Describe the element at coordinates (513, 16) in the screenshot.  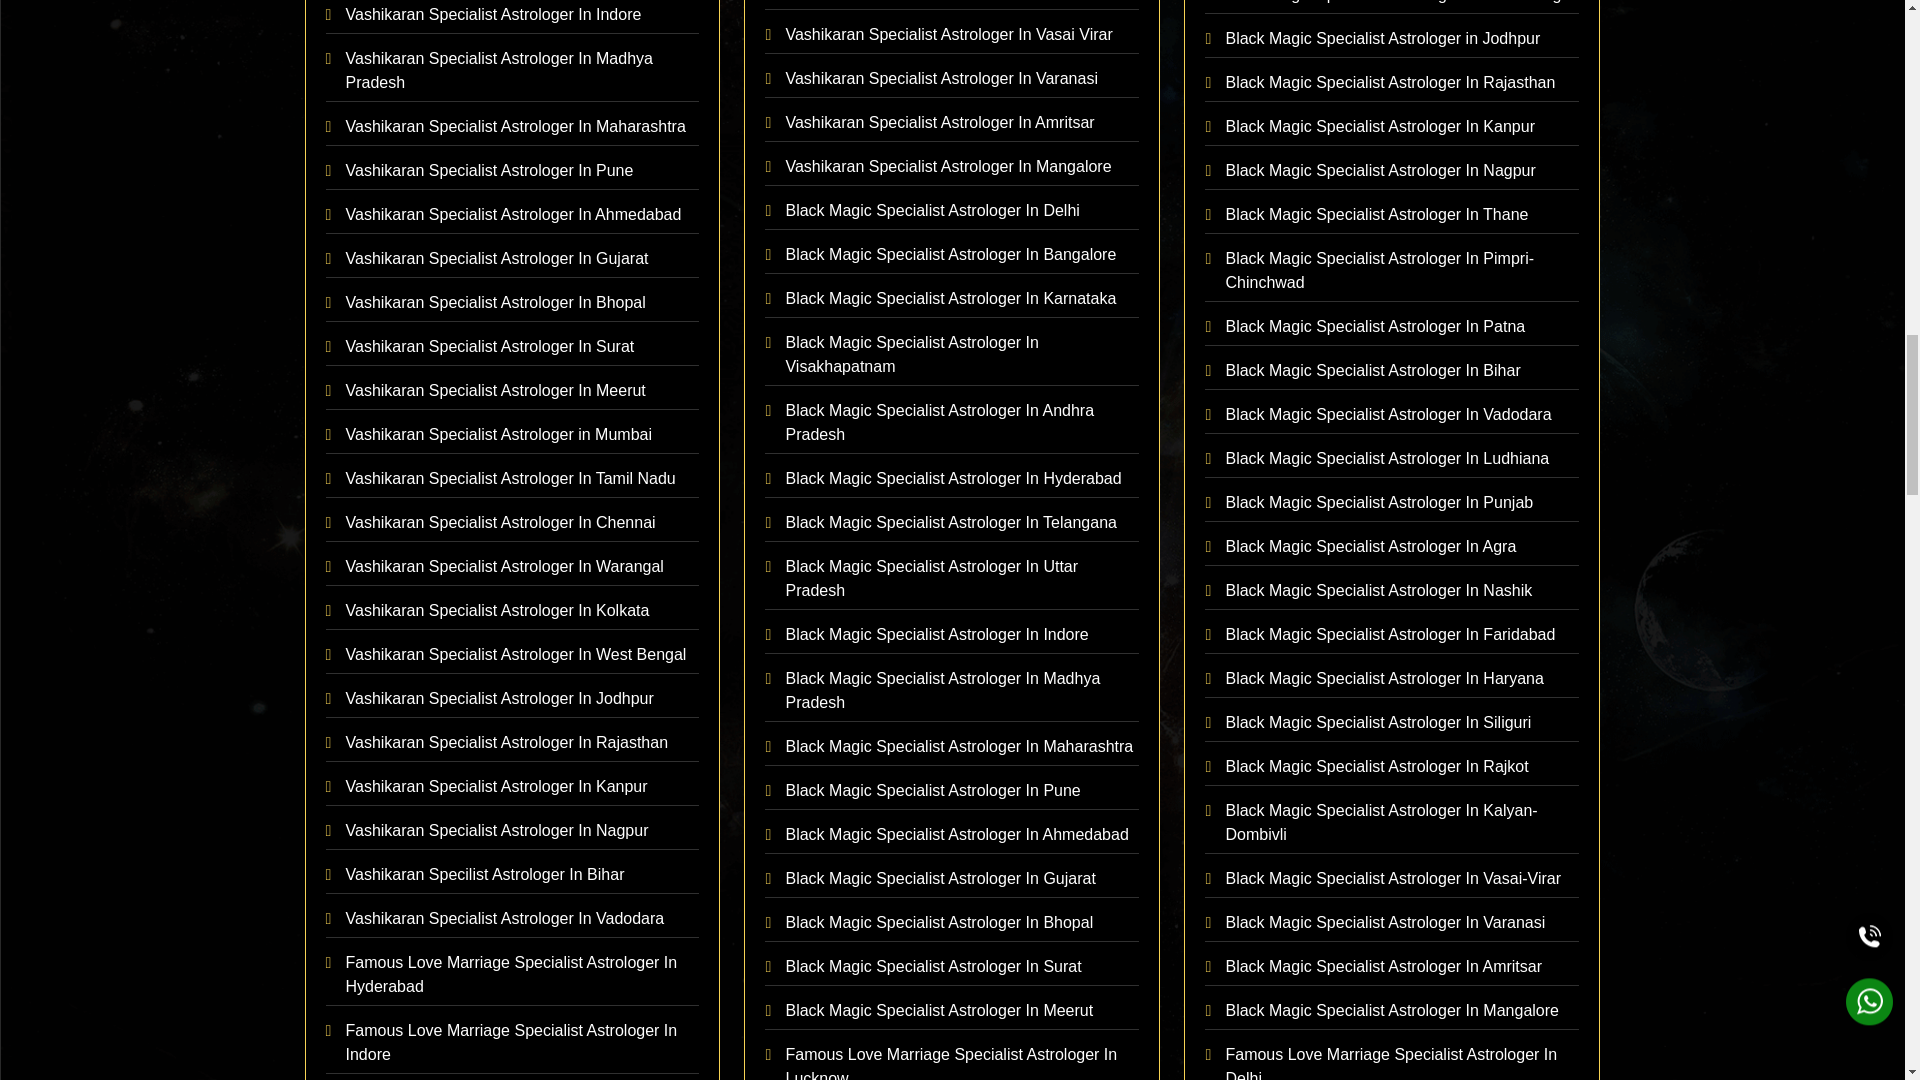
I see `Vashikaran Specialist Astrologer In Indore` at that location.